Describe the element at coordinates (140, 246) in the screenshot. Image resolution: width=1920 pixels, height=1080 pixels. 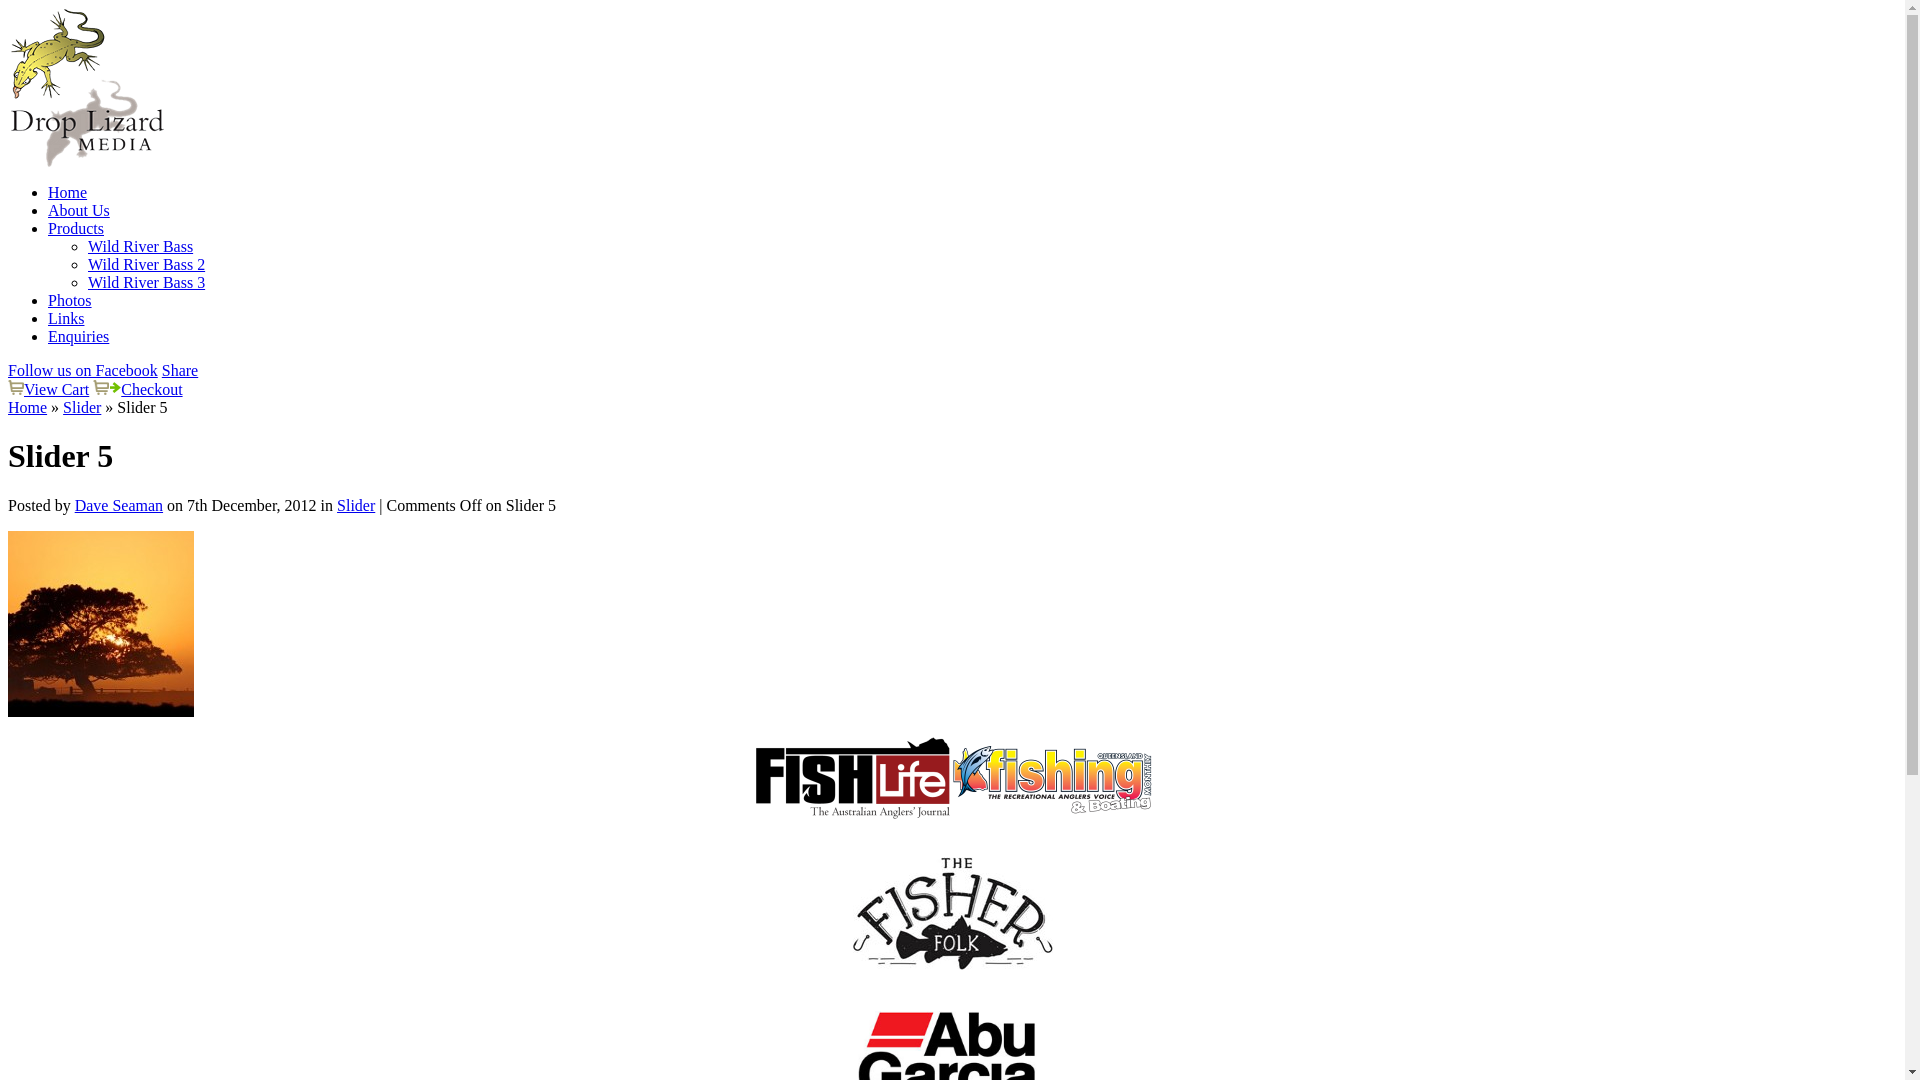
I see `Wild River Bass` at that location.